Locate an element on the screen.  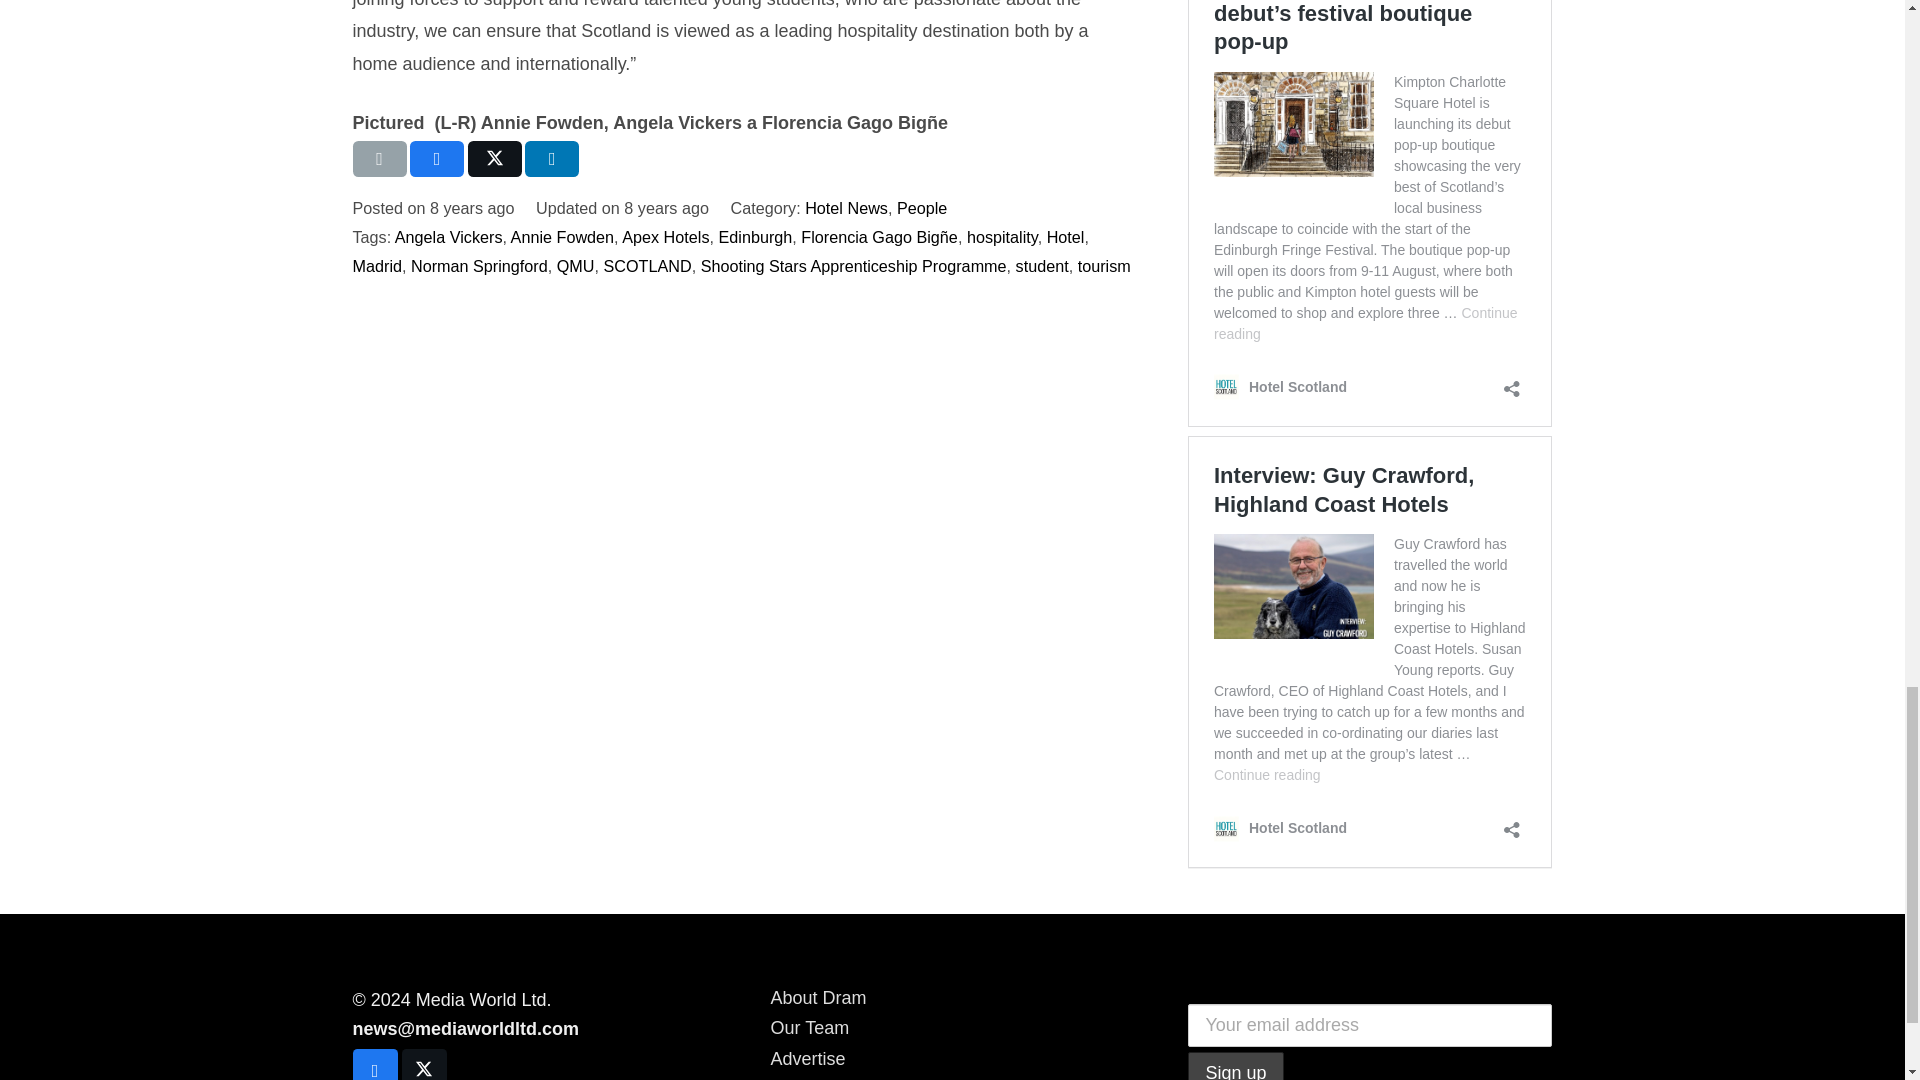
Email this is located at coordinates (378, 159).